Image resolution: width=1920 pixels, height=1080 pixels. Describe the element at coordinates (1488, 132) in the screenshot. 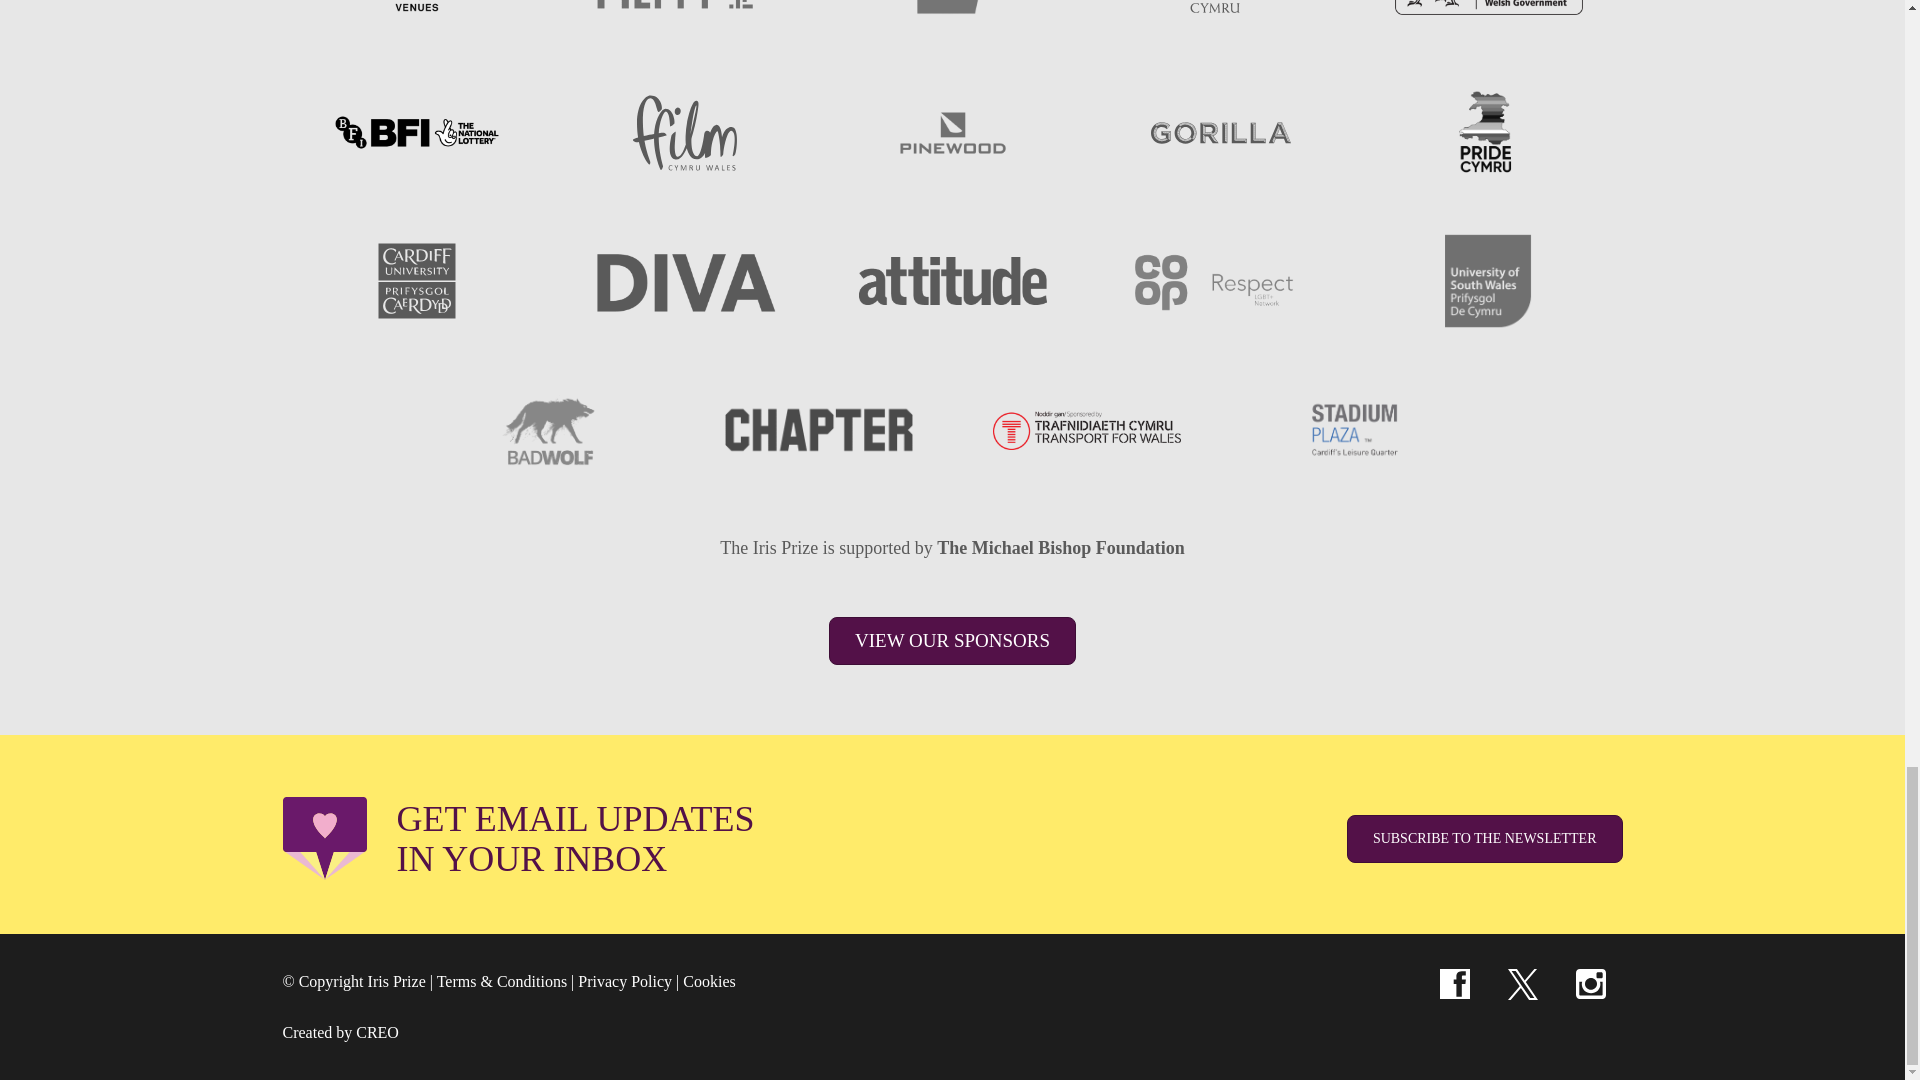

I see `Pride Cymru` at that location.